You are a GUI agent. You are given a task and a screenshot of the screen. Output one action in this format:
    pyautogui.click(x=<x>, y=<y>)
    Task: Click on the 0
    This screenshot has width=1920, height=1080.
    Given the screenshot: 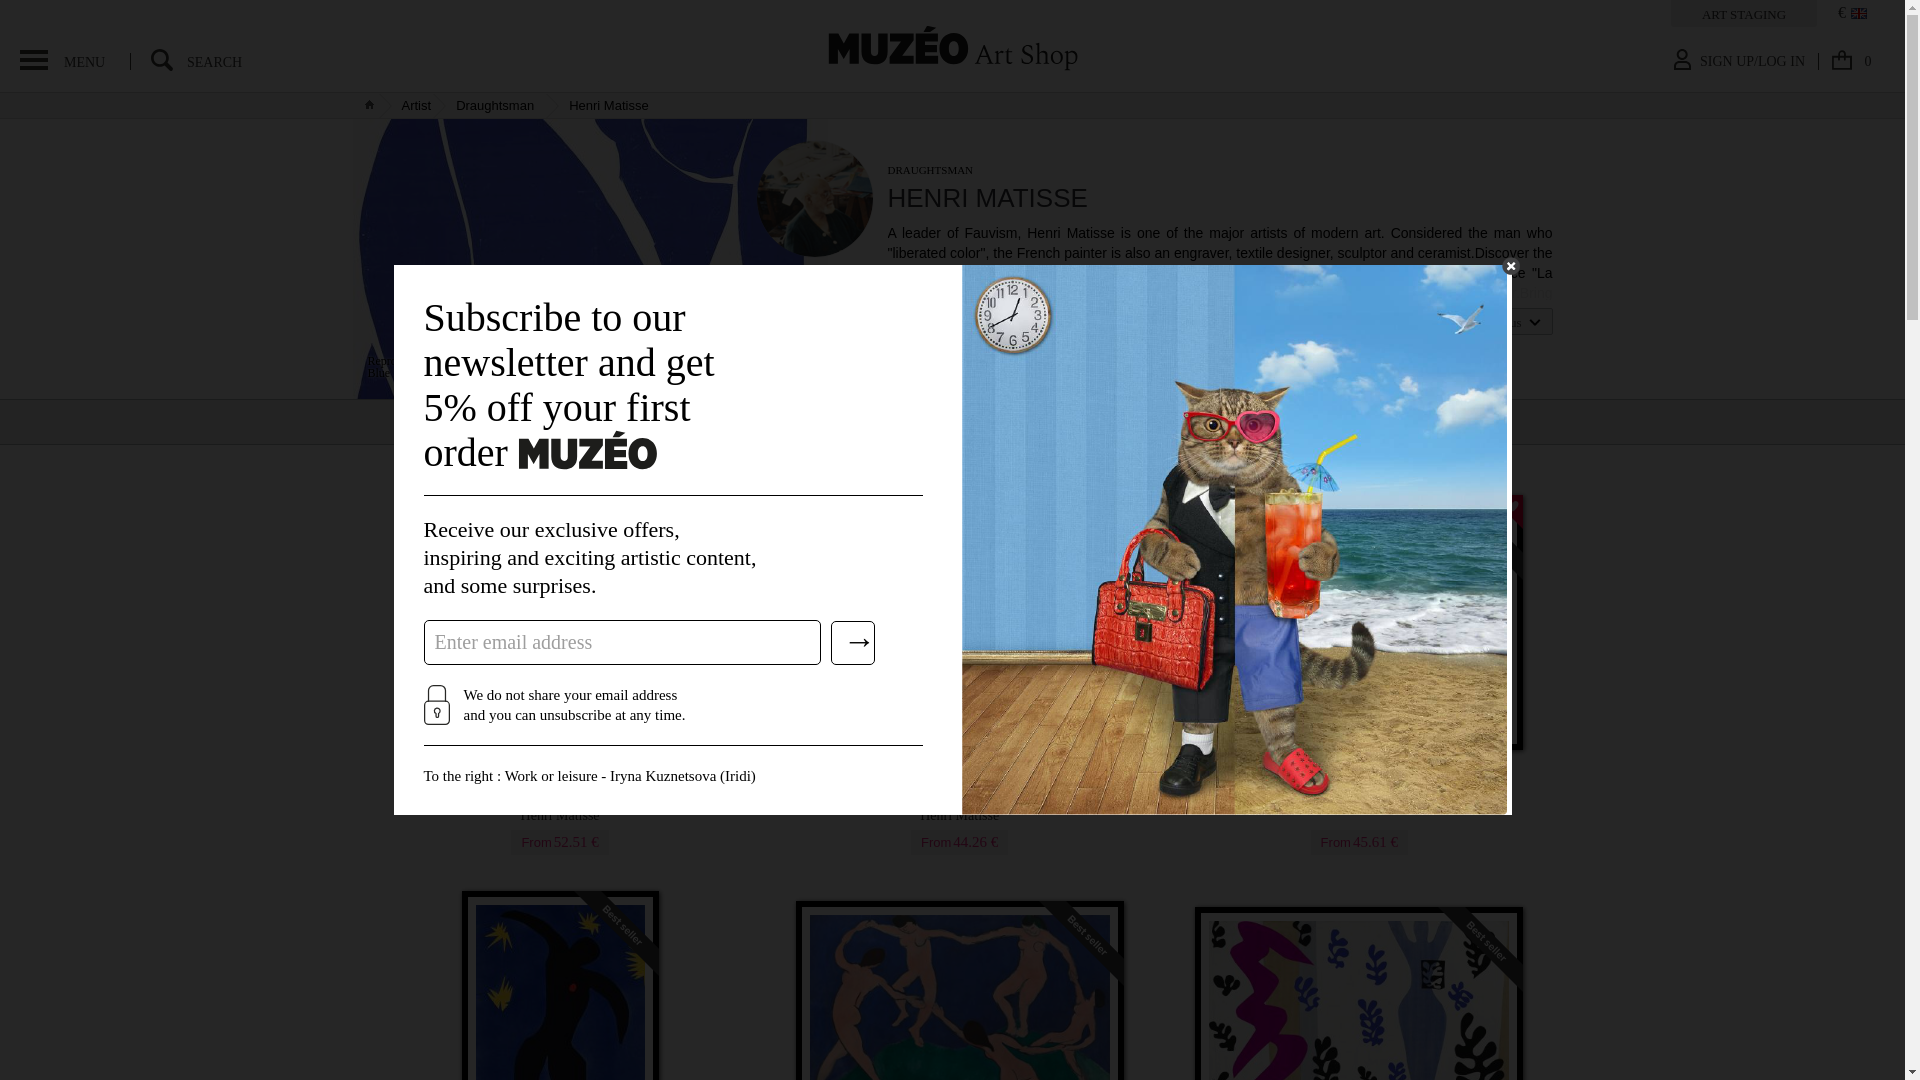 What is the action you would take?
    pyautogui.click(x=589, y=258)
    